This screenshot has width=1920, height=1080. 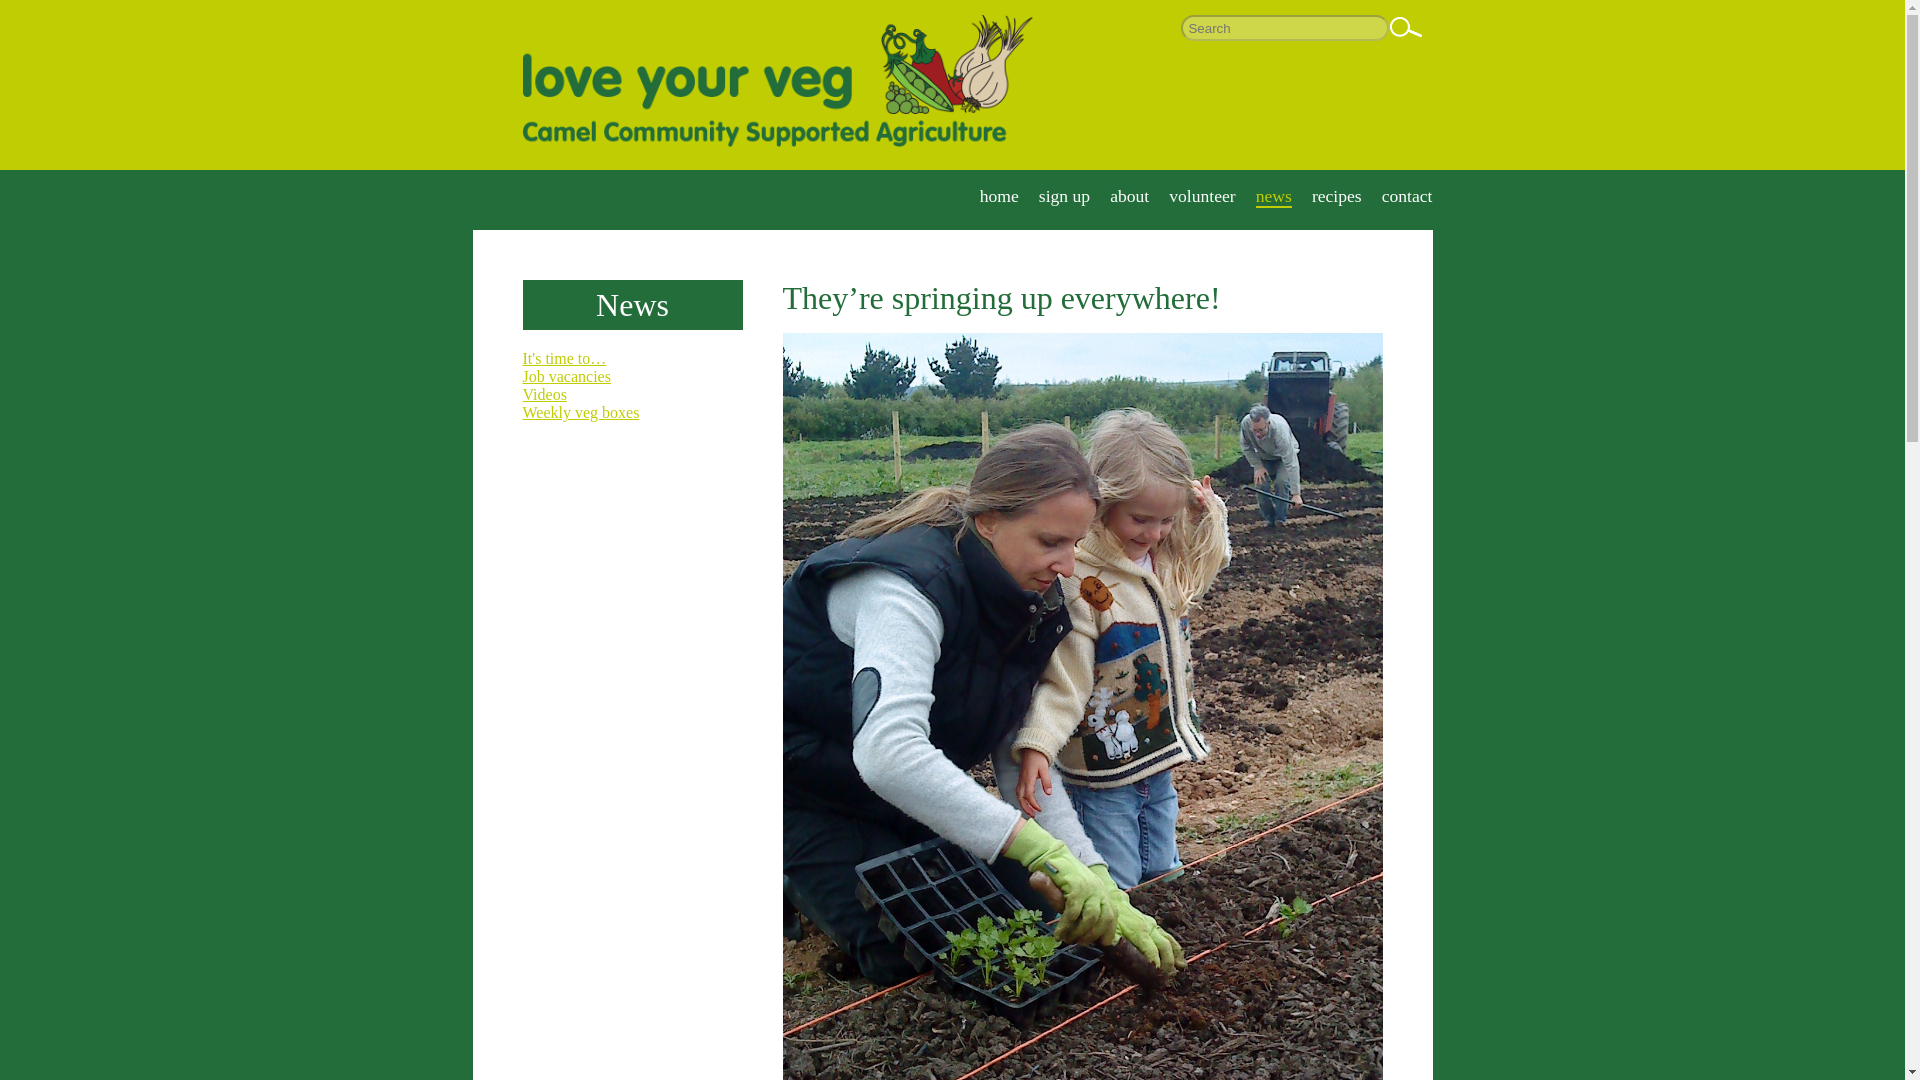 What do you see at coordinates (1336, 196) in the screenshot?
I see `recipes` at bounding box center [1336, 196].